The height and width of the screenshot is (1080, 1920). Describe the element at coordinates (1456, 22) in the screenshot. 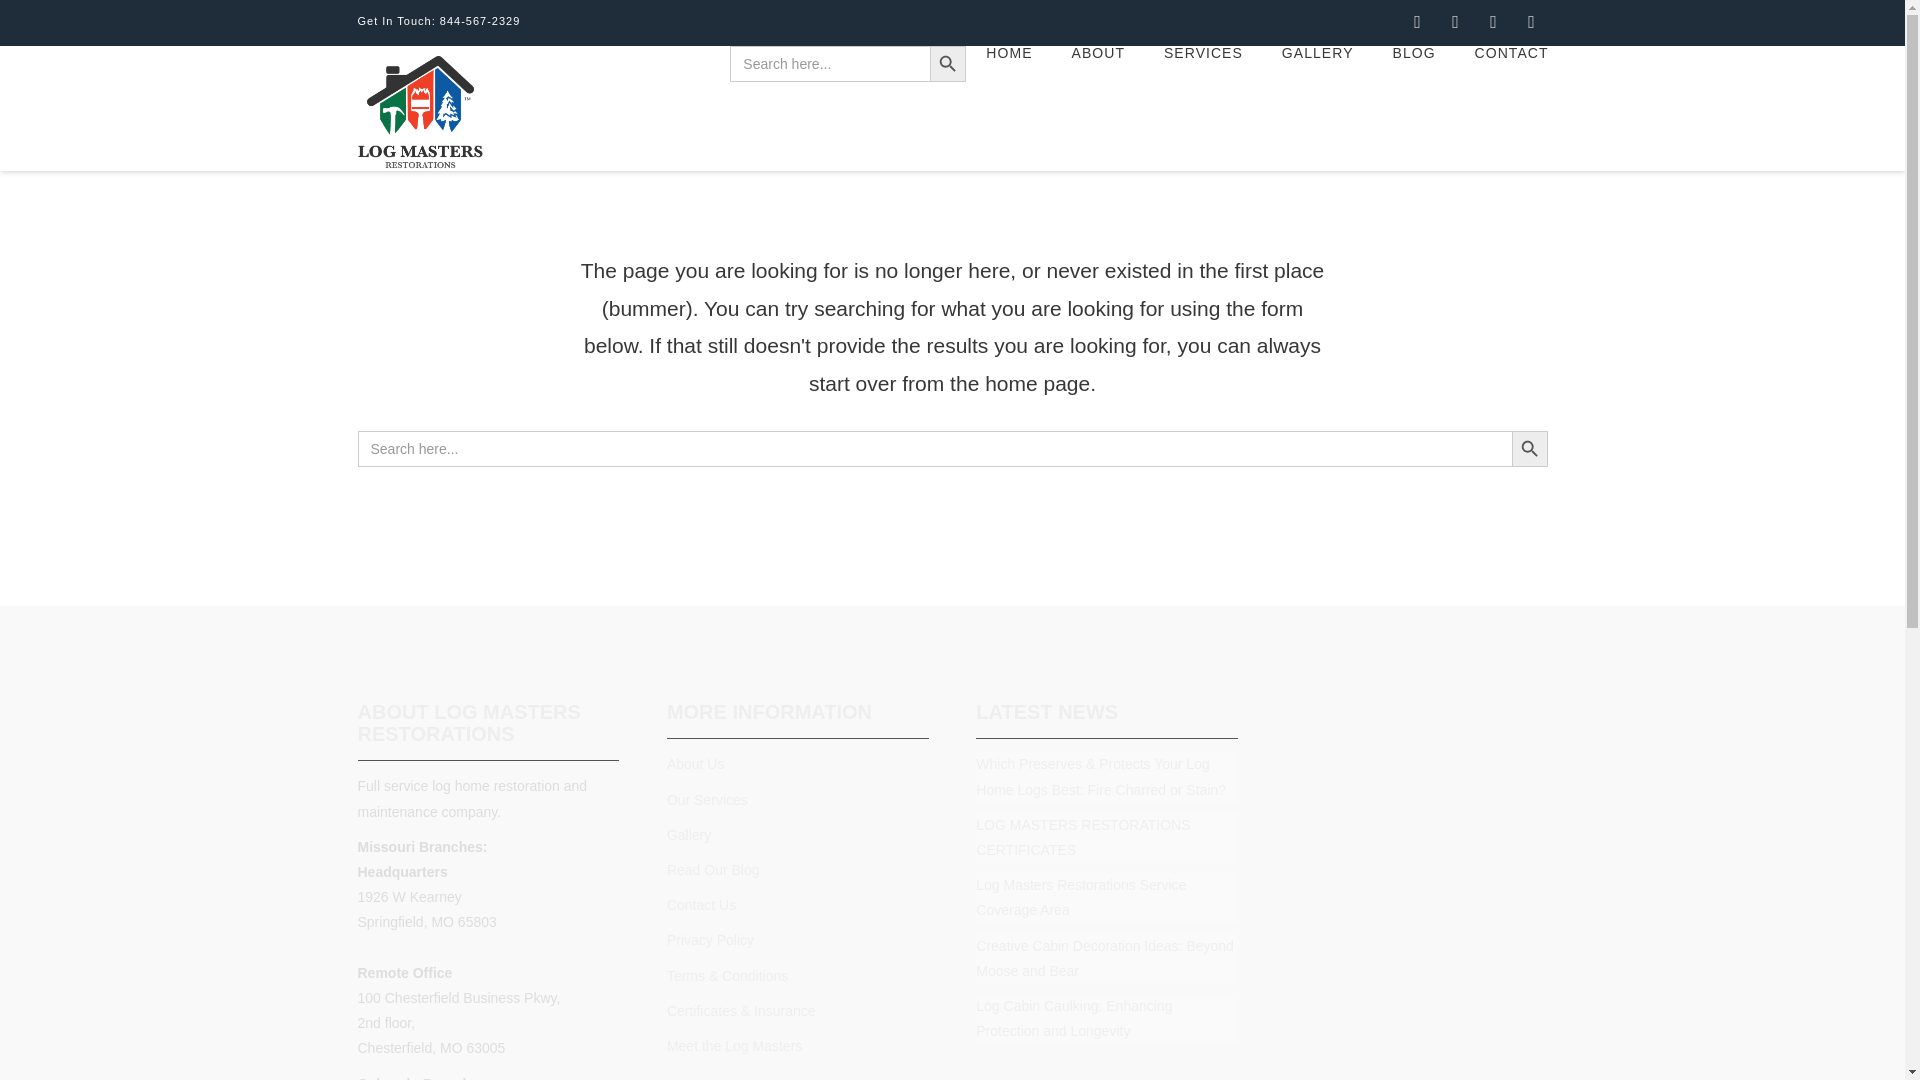

I see `LinkedIn` at that location.